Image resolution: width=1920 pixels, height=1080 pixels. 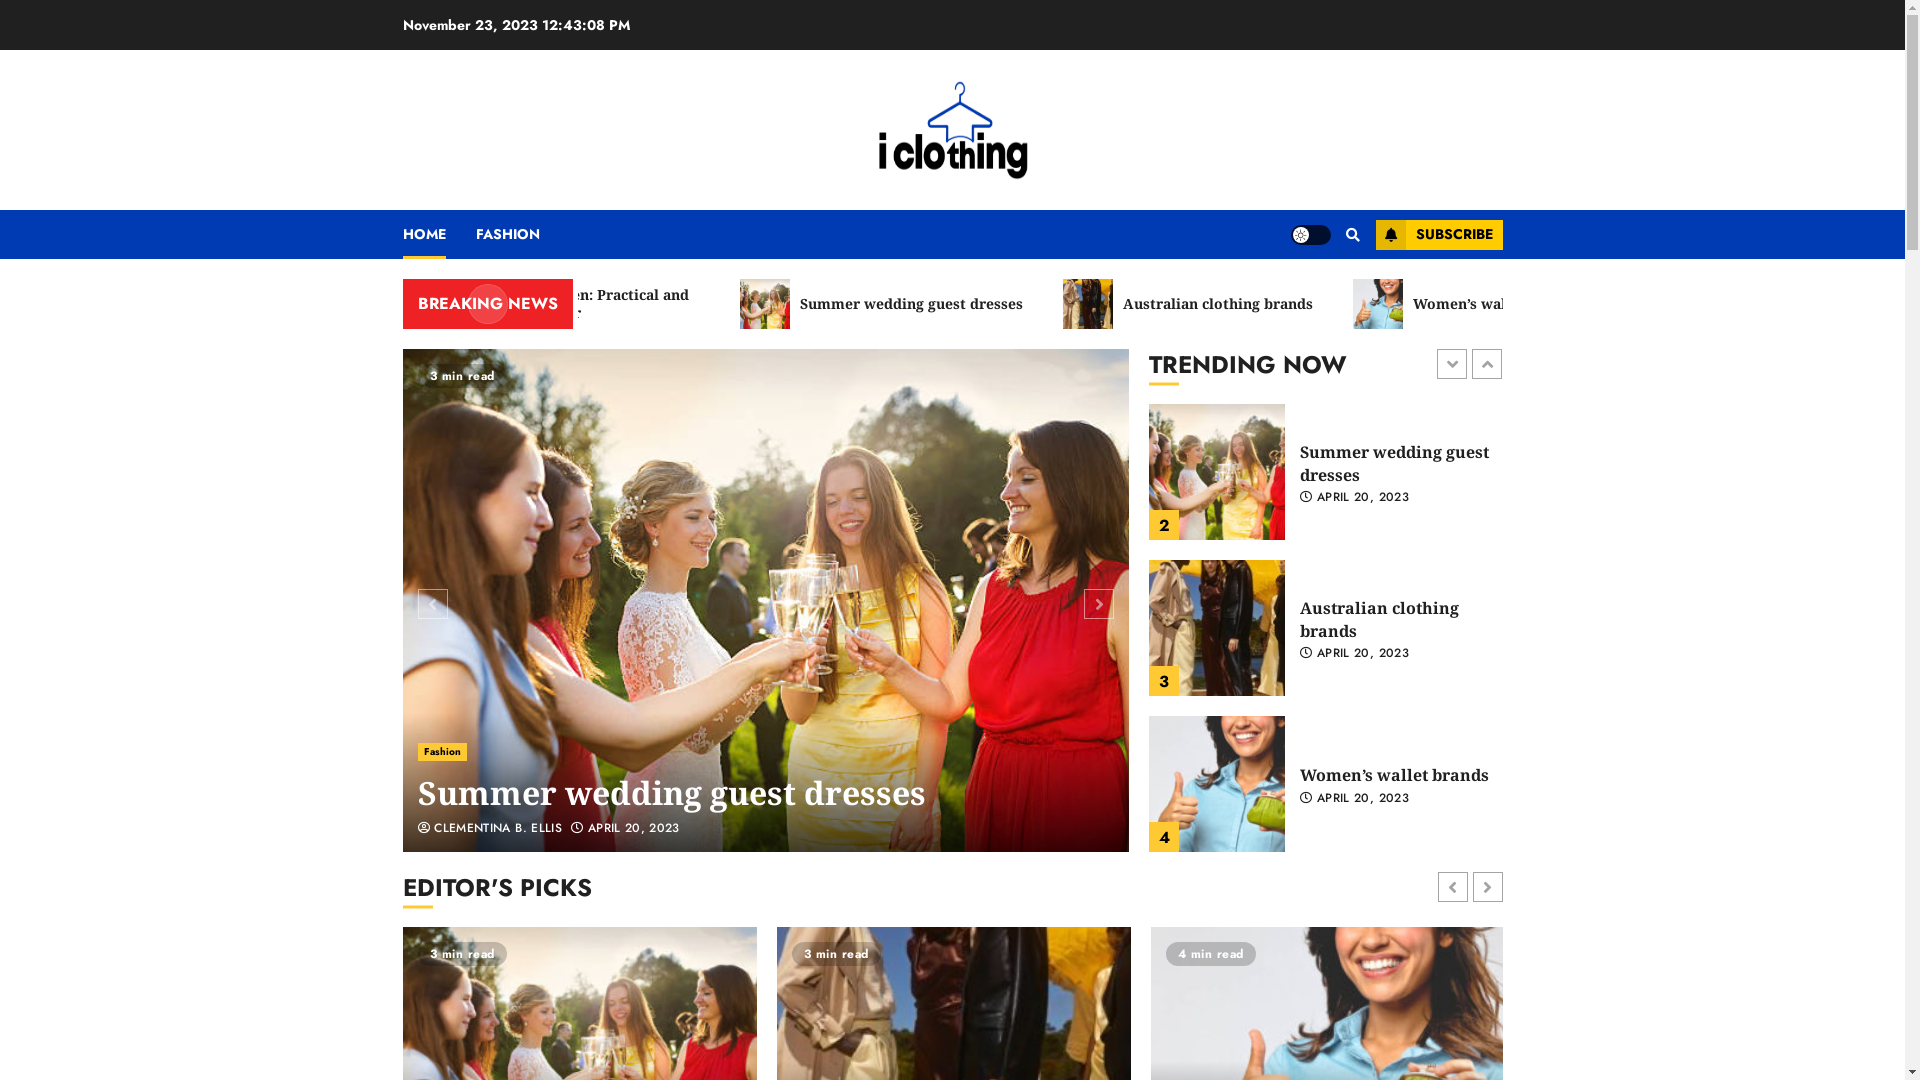 I want to click on SUBSCRIBE, so click(x=1440, y=235).